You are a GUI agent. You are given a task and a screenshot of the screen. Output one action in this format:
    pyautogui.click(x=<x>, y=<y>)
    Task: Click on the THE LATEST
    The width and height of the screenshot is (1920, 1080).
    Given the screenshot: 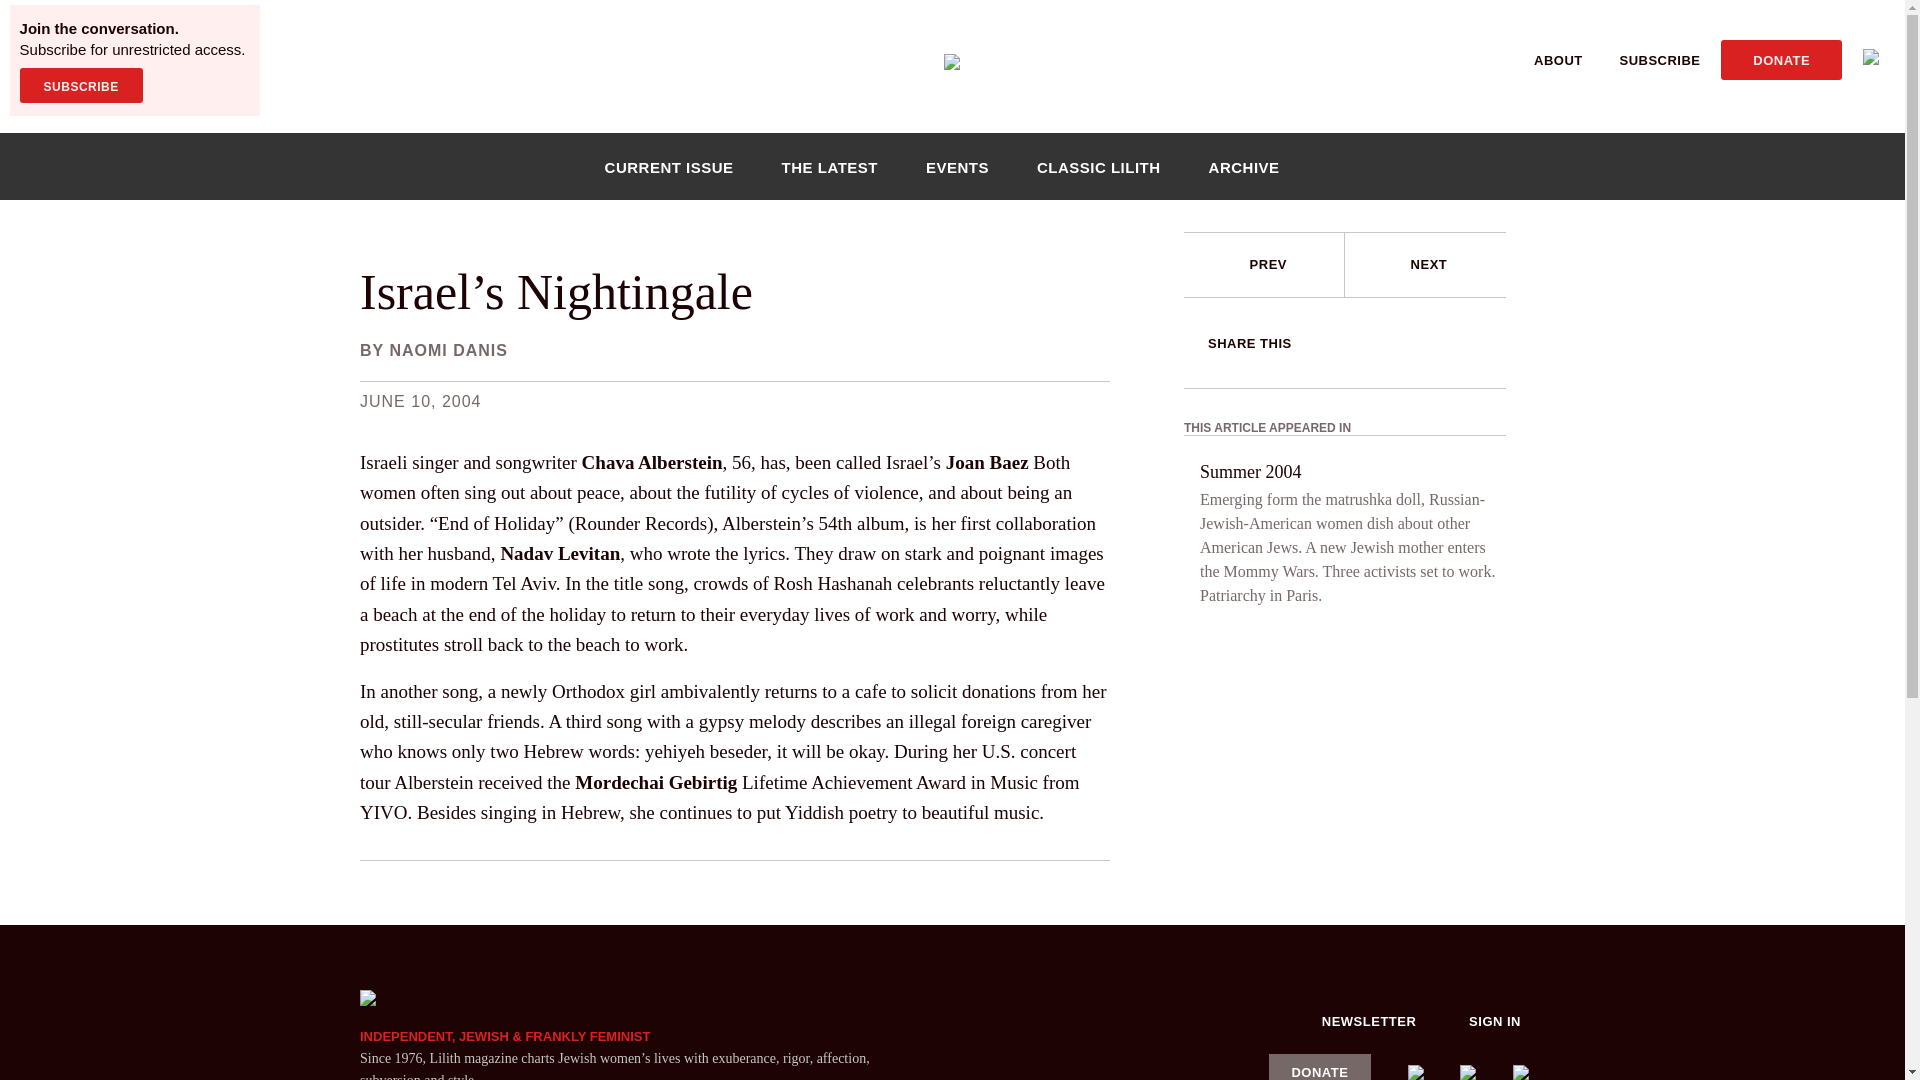 What is the action you would take?
    pyautogui.click(x=829, y=166)
    